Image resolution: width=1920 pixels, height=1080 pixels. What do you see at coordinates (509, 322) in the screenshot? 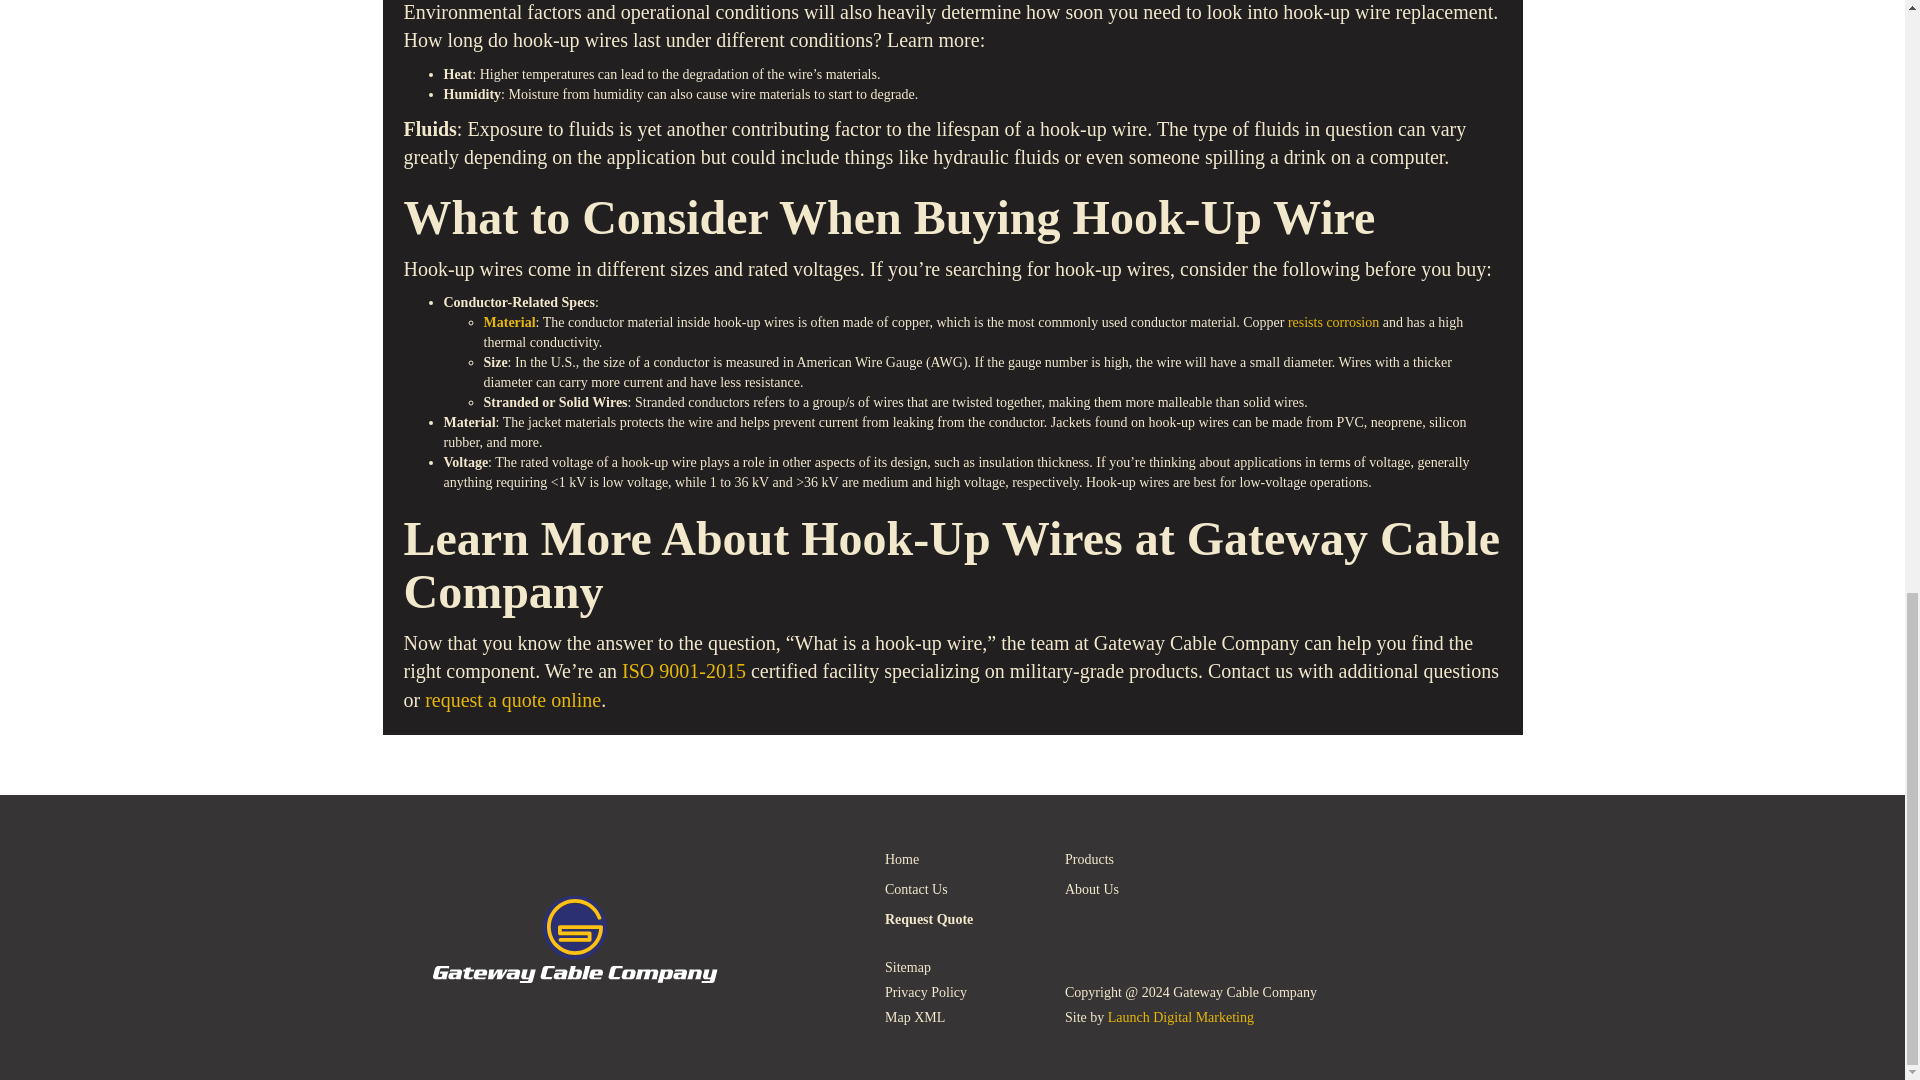
I see `Material` at bounding box center [509, 322].